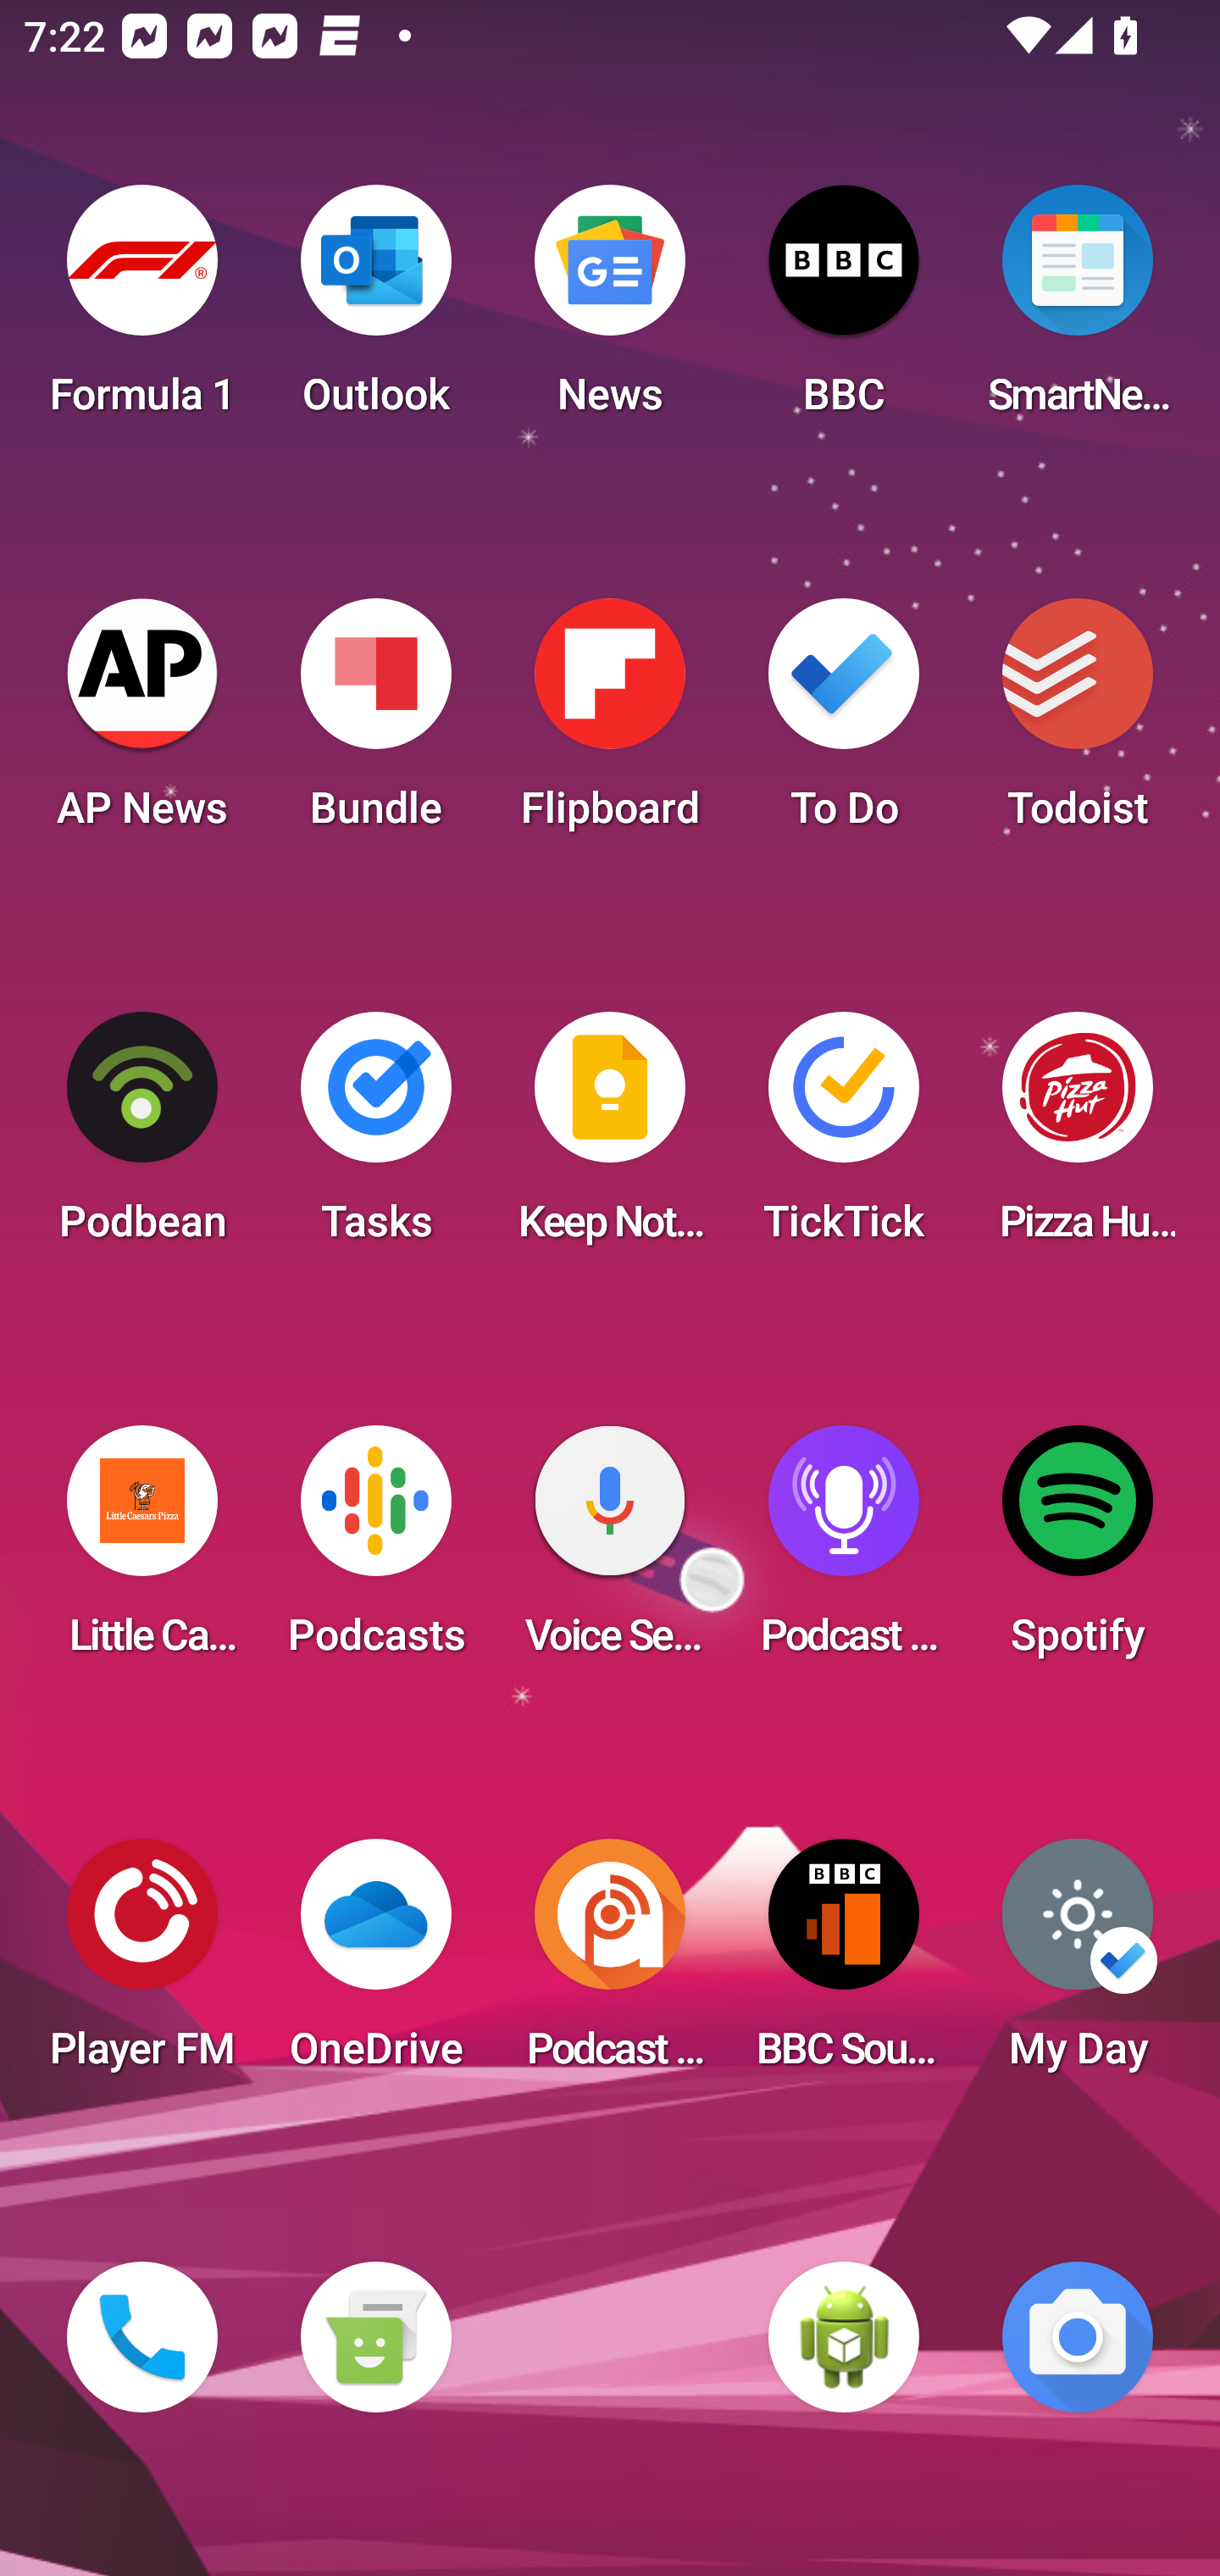 Image resolution: width=1220 pixels, height=2576 pixels. What do you see at coordinates (142, 1137) in the screenshot?
I see `Podbean` at bounding box center [142, 1137].